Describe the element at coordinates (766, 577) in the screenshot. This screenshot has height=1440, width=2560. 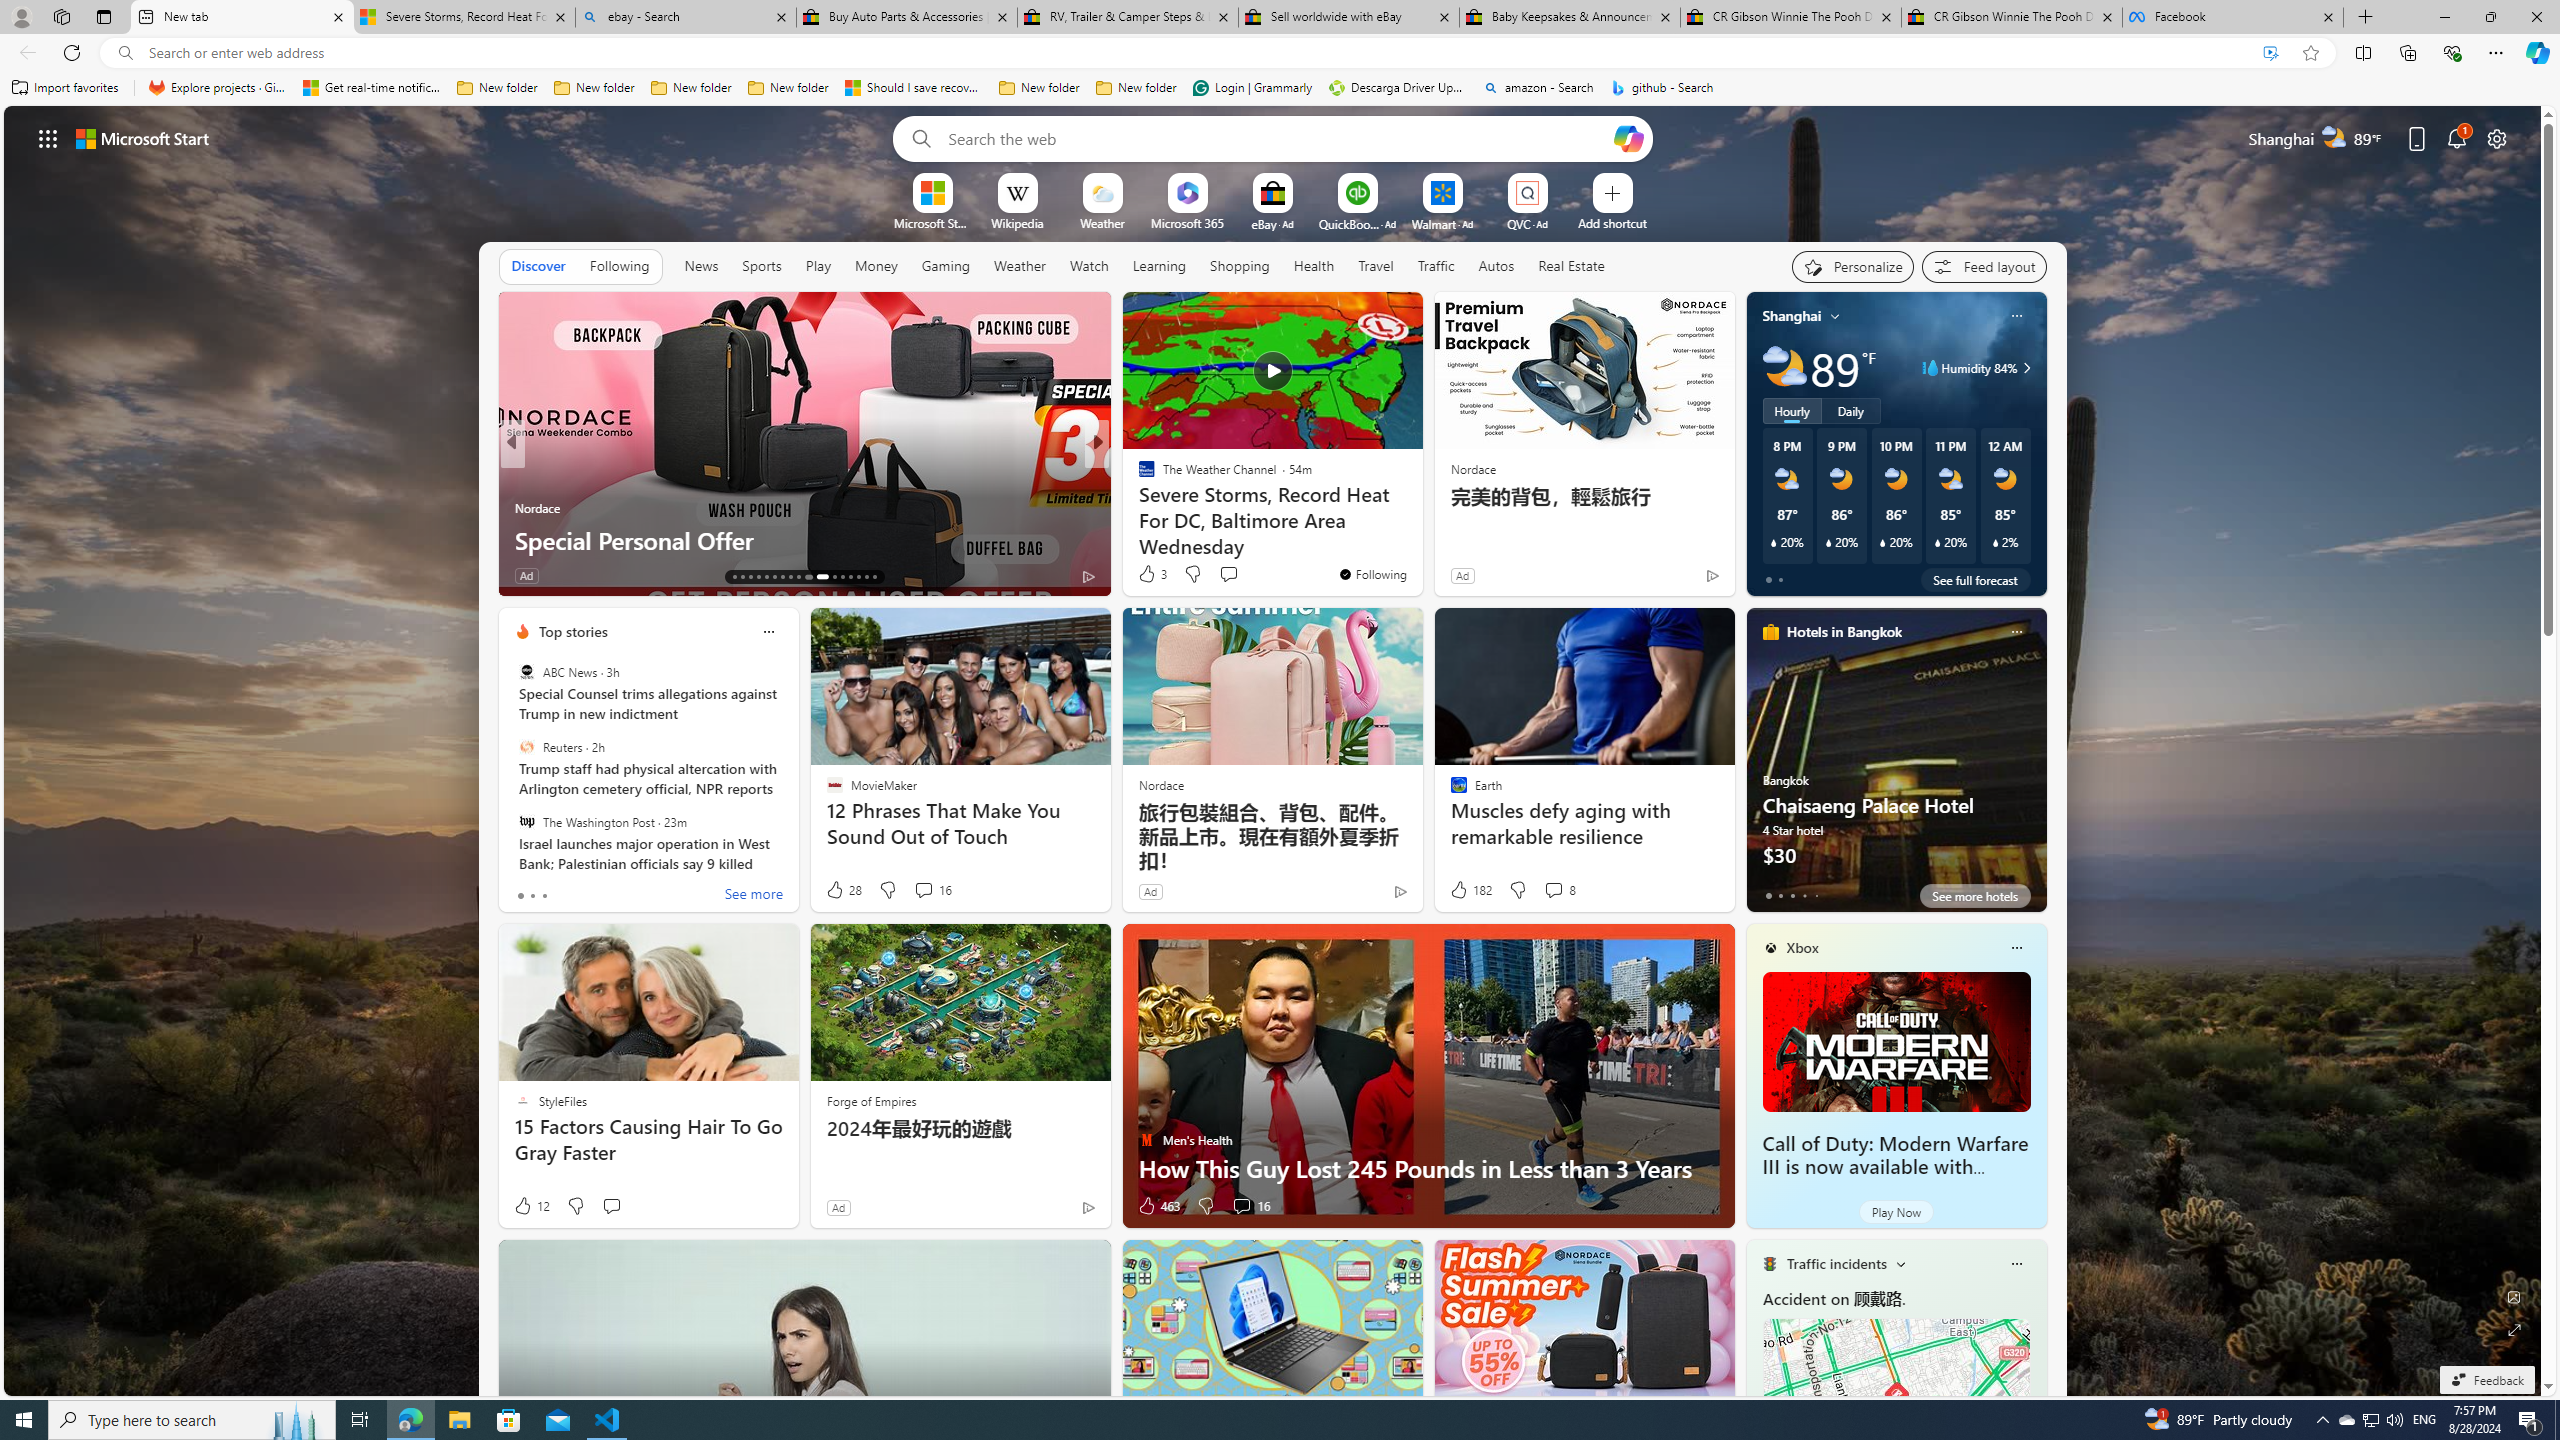
I see `AutomationID: tab-17` at that location.